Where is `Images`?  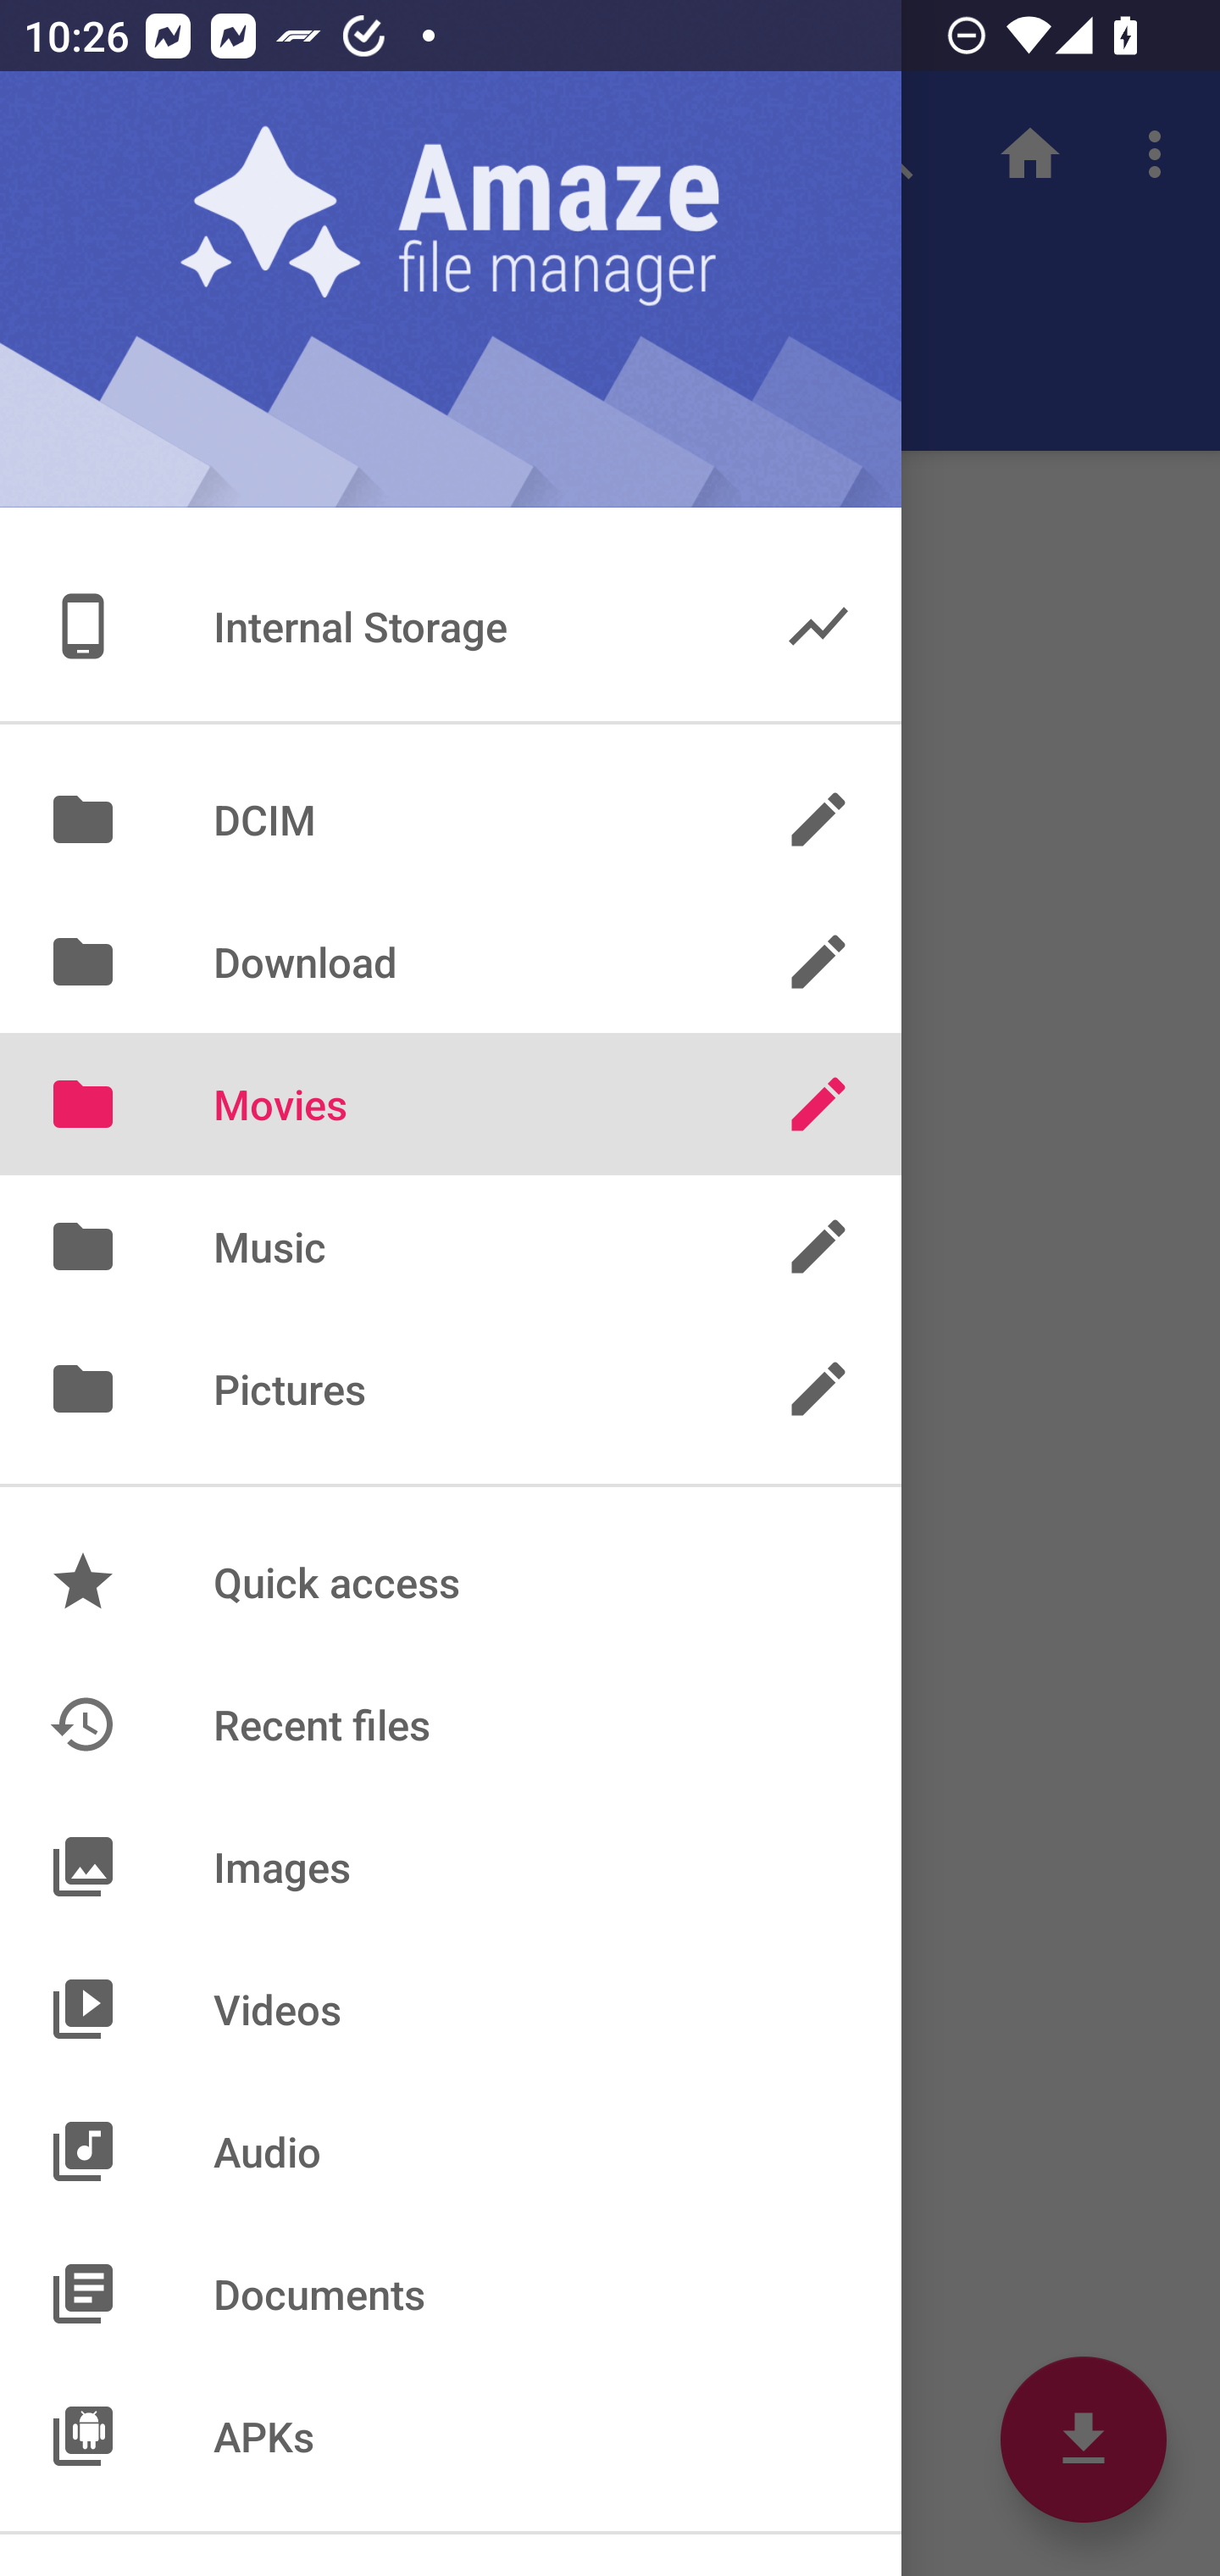 Images is located at coordinates (451, 1866).